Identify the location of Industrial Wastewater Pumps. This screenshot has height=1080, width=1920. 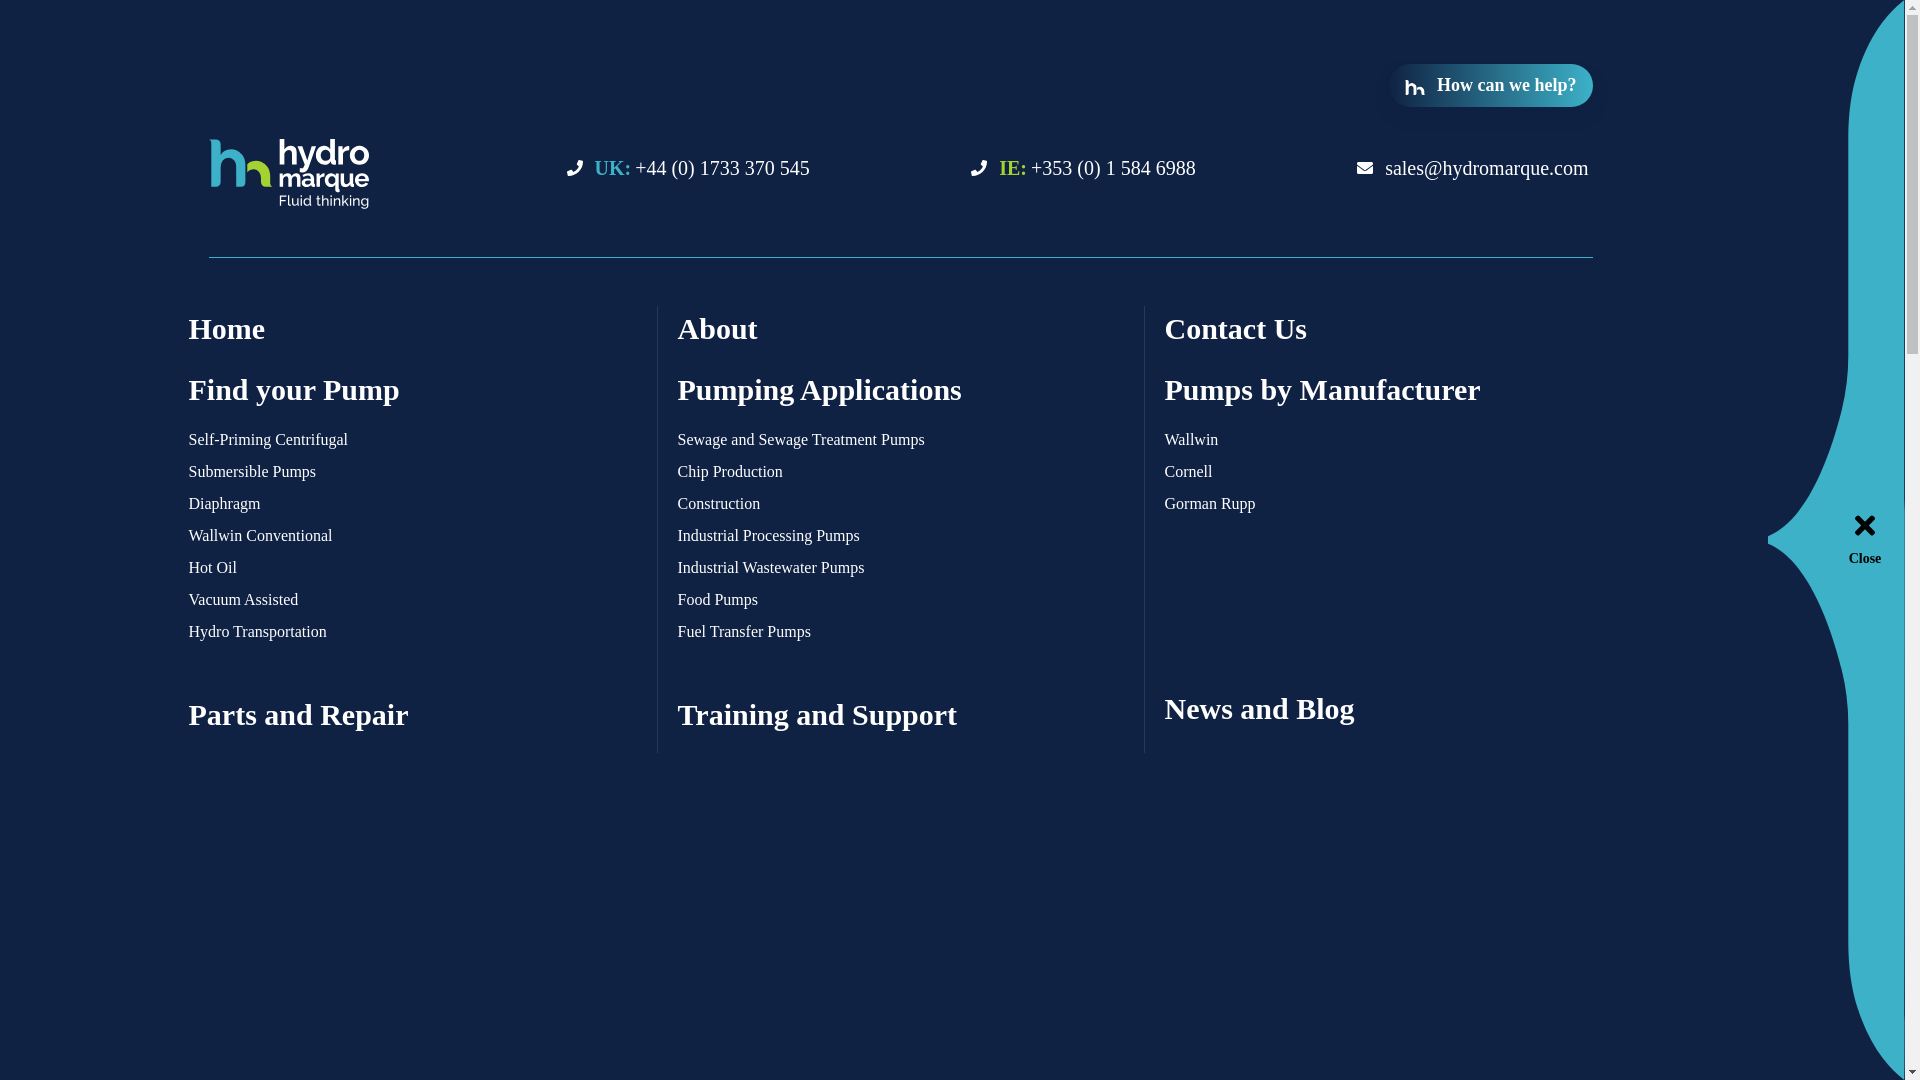
(724, 615).